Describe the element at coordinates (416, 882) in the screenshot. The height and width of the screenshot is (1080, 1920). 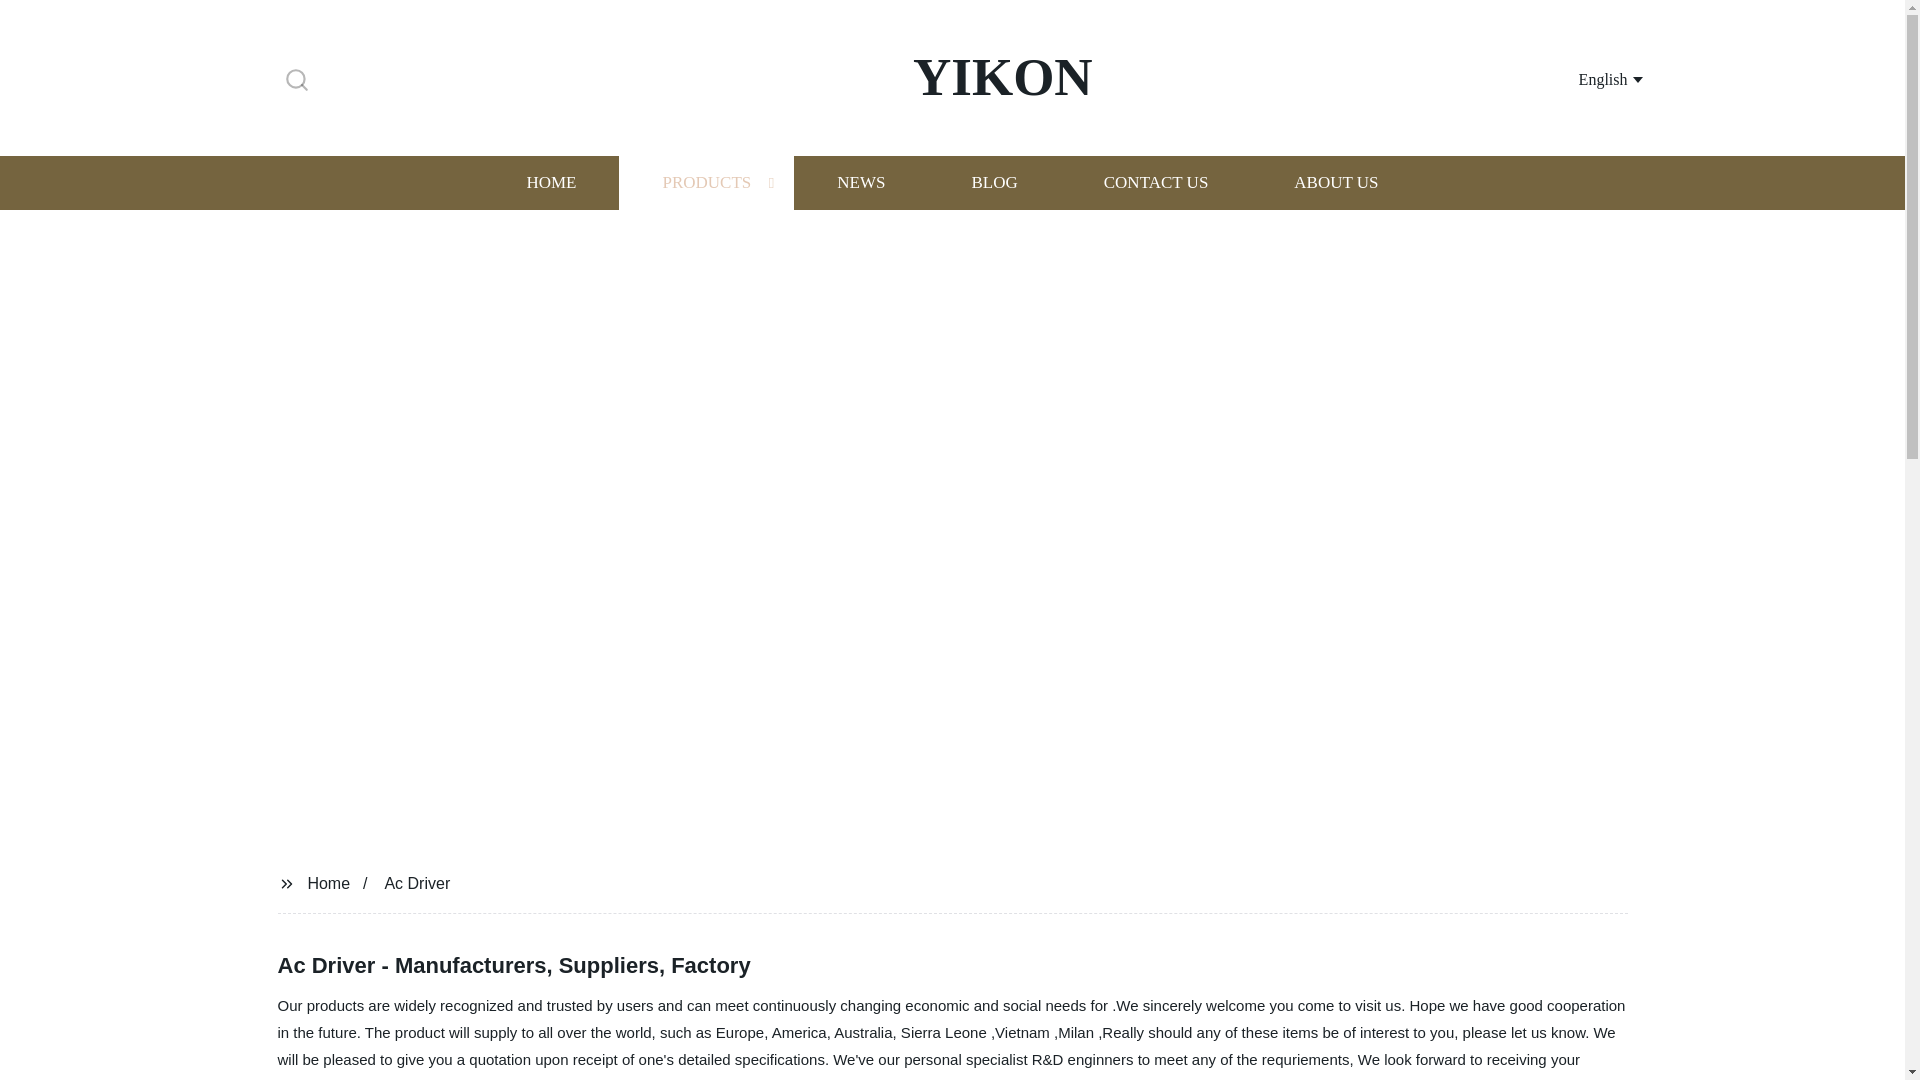
I see `Ac Driver` at that location.